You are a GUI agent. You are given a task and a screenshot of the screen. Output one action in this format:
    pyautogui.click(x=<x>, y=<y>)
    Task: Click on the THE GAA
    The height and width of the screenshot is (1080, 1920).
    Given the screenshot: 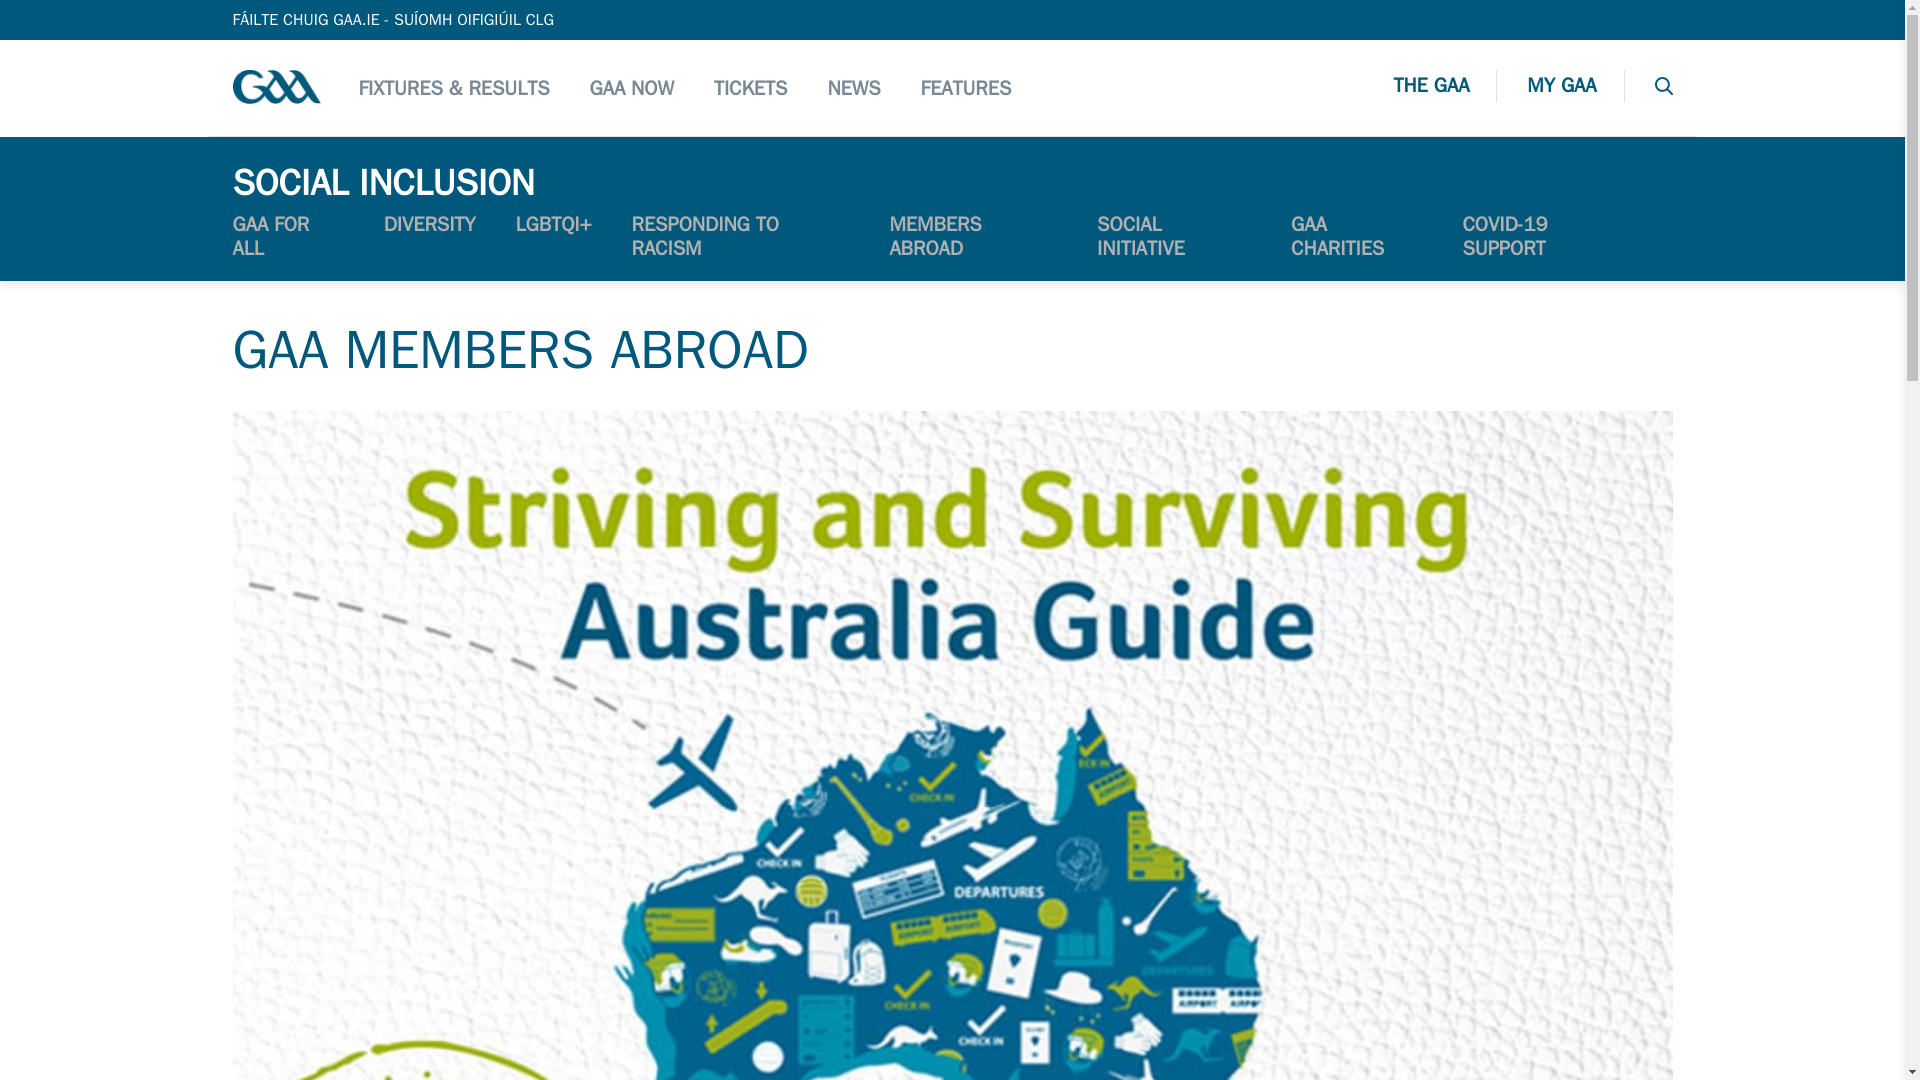 What is the action you would take?
    pyautogui.click(x=1445, y=88)
    